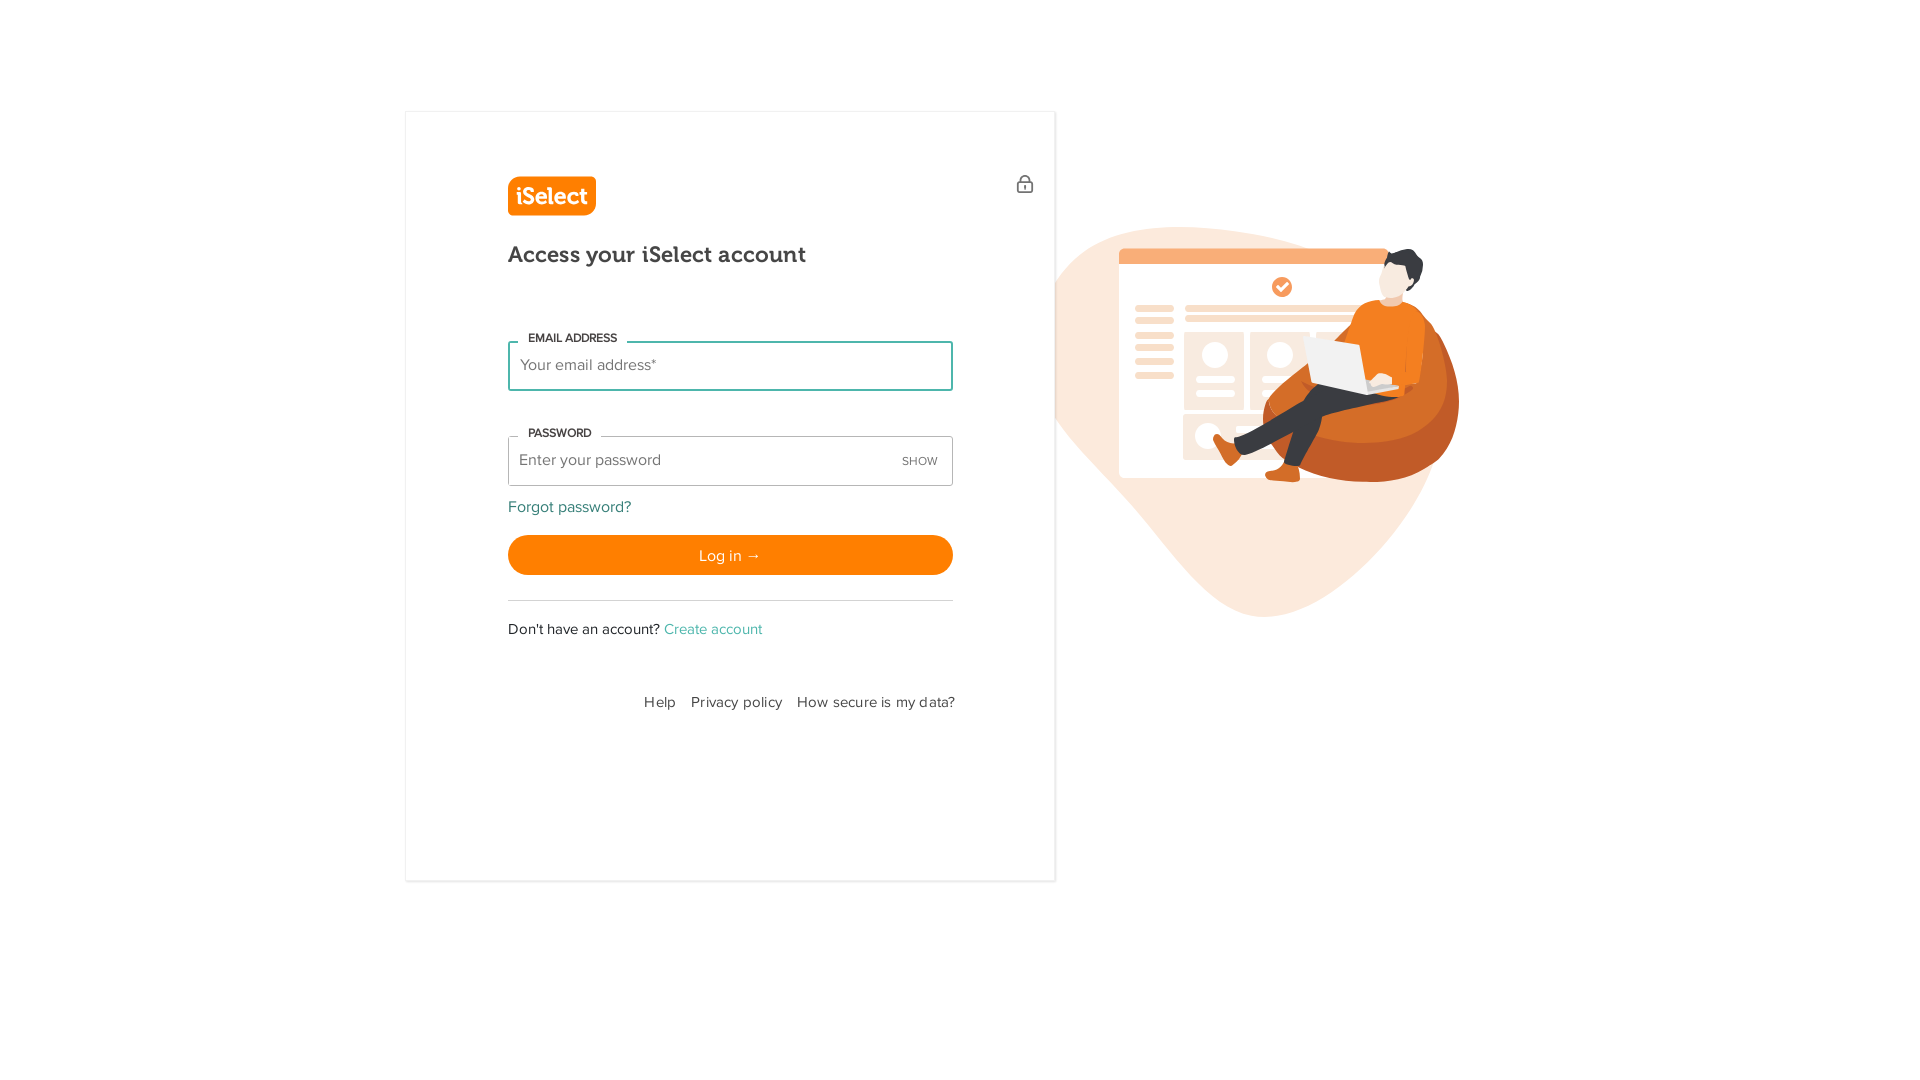 The height and width of the screenshot is (1080, 1920). I want to click on How secure is my data?, so click(884, 702).